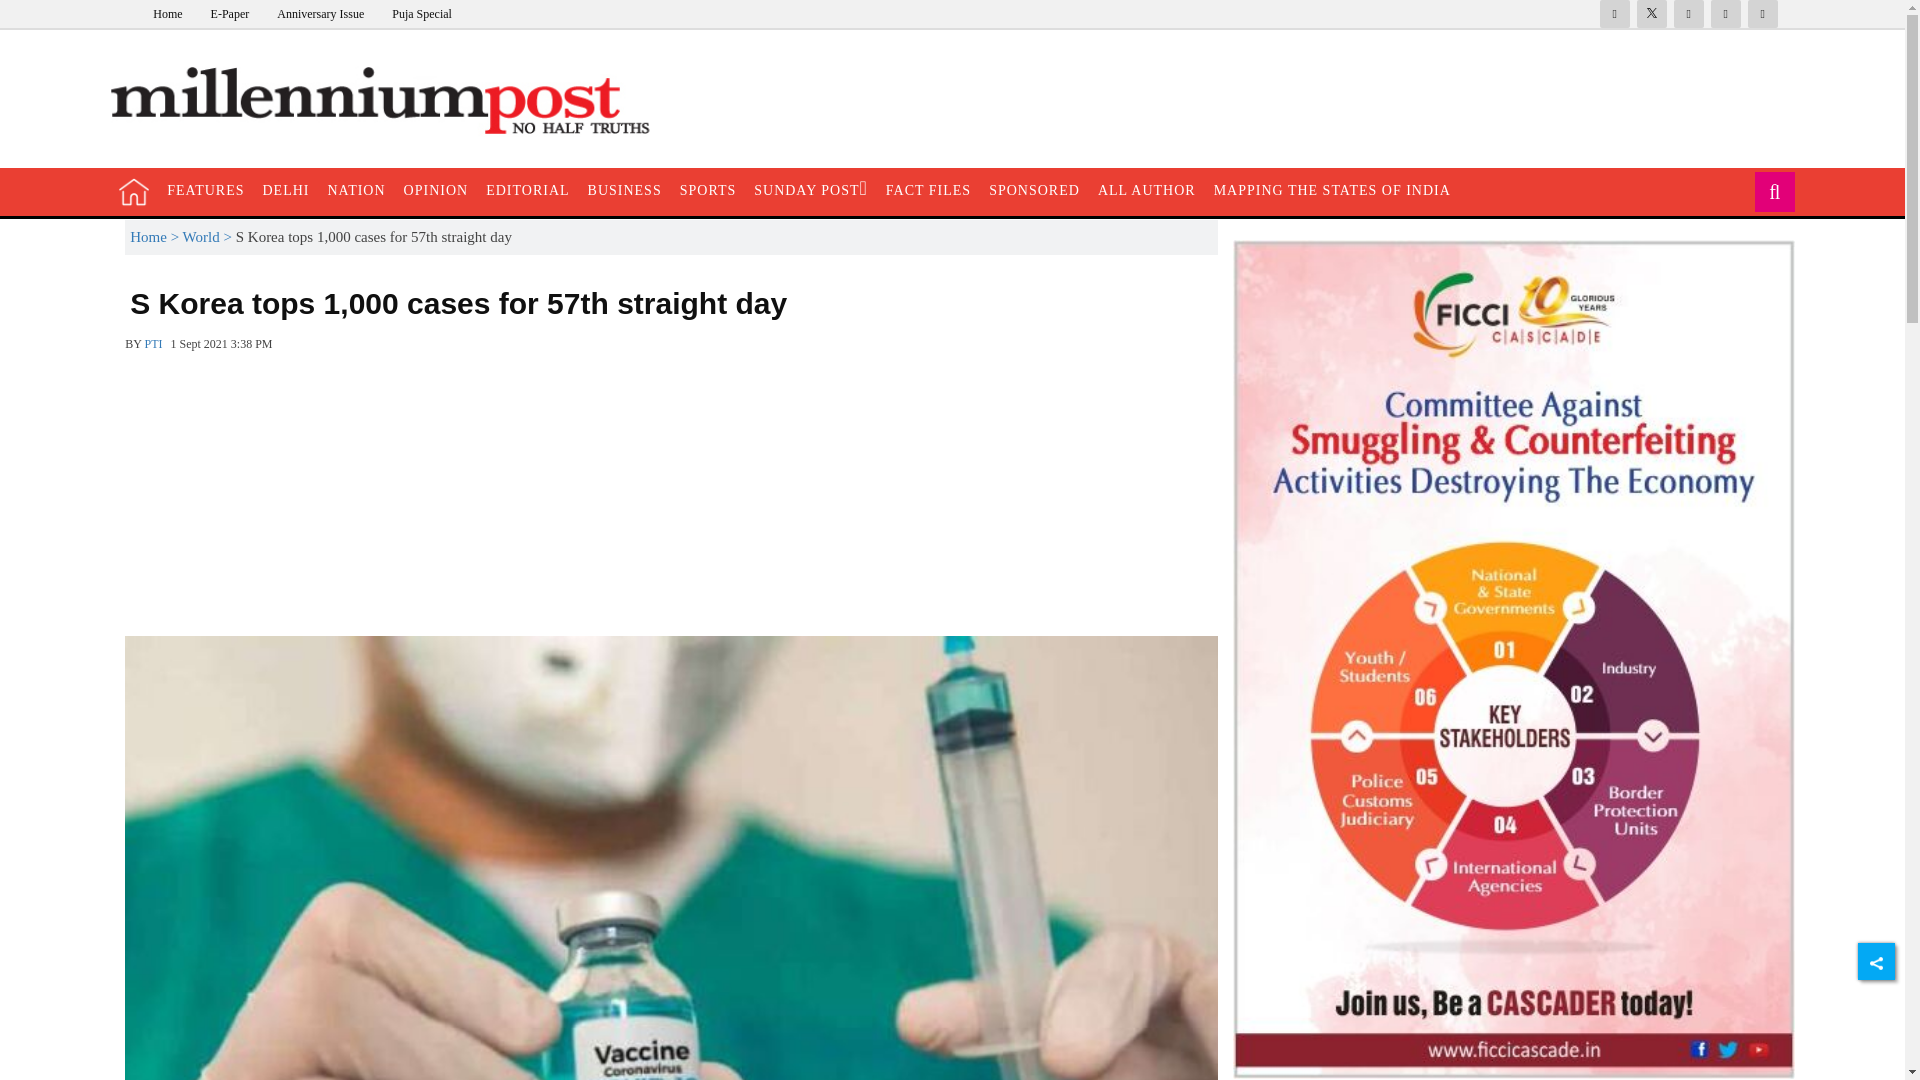 The height and width of the screenshot is (1080, 1920). I want to click on NATION, so click(356, 190).